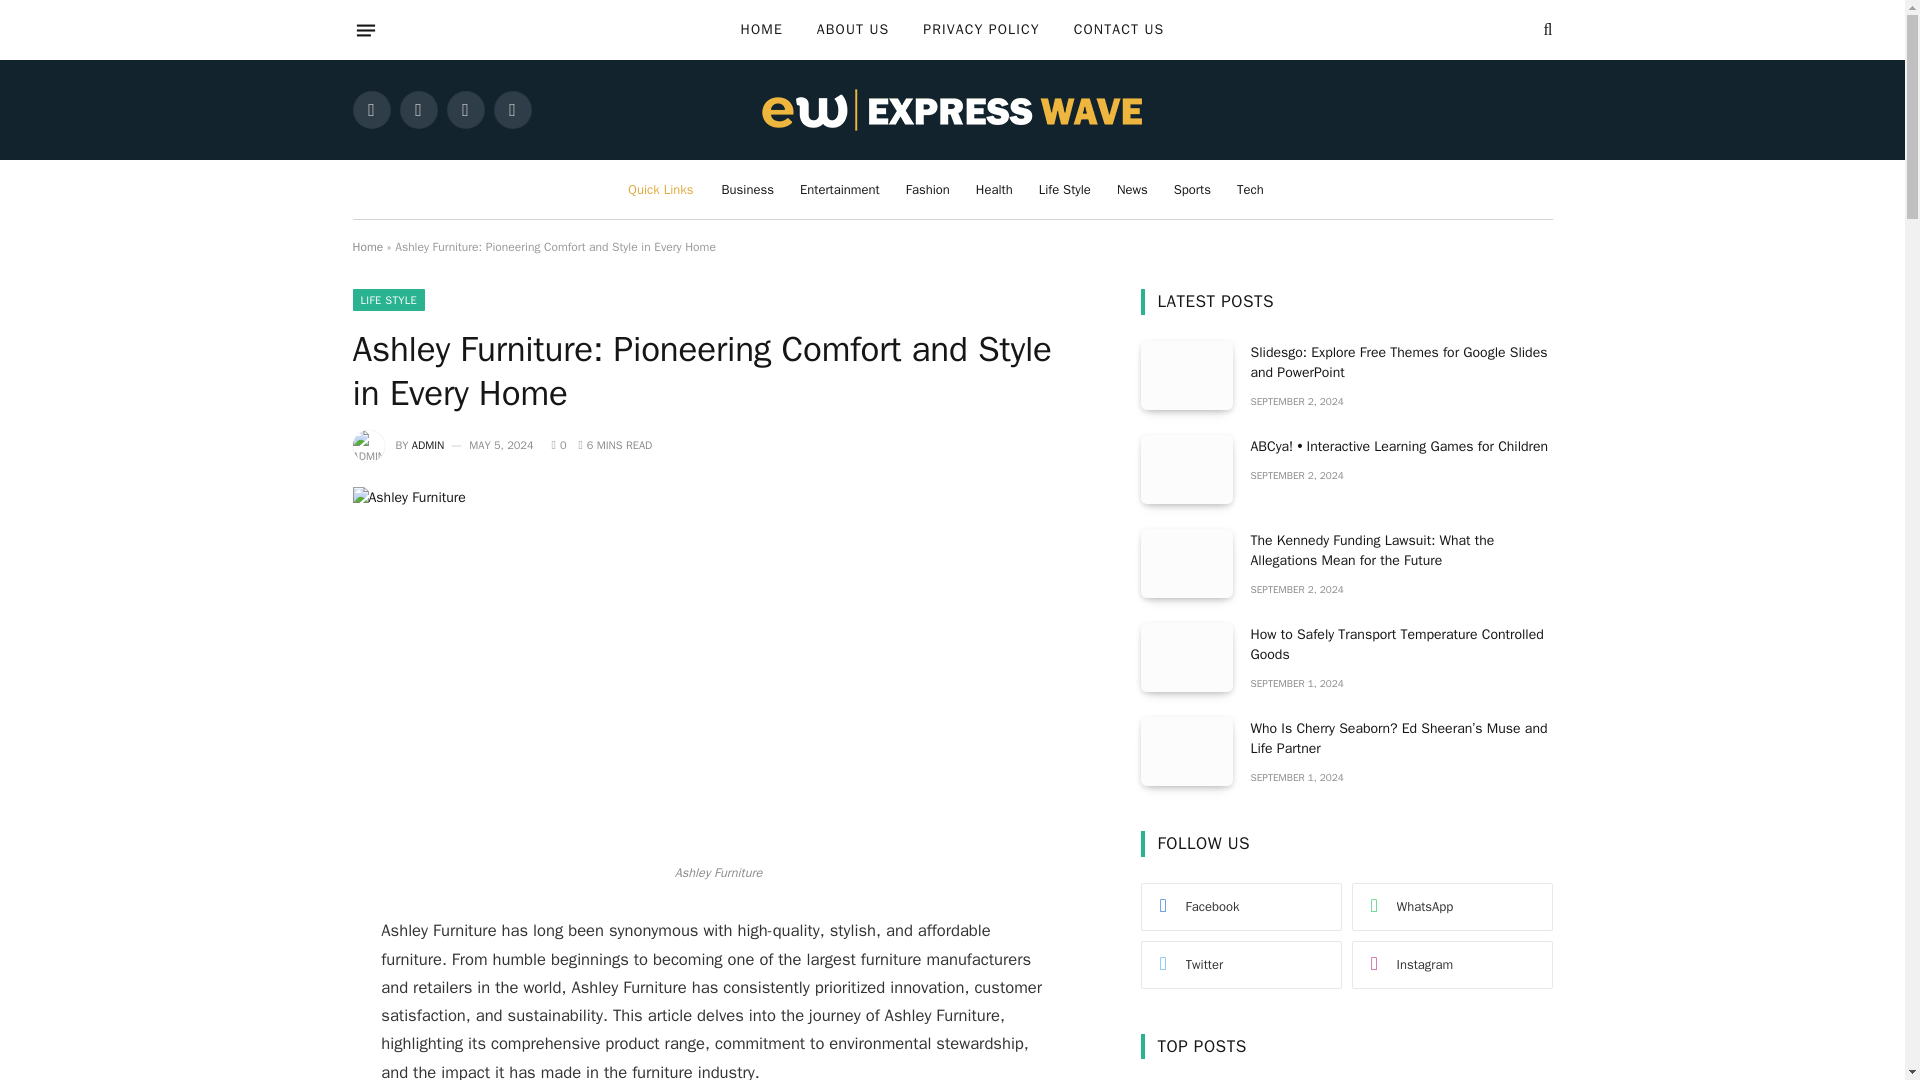  Describe the element at coordinates (1192, 189) in the screenshot. I see `Sports` at that location.